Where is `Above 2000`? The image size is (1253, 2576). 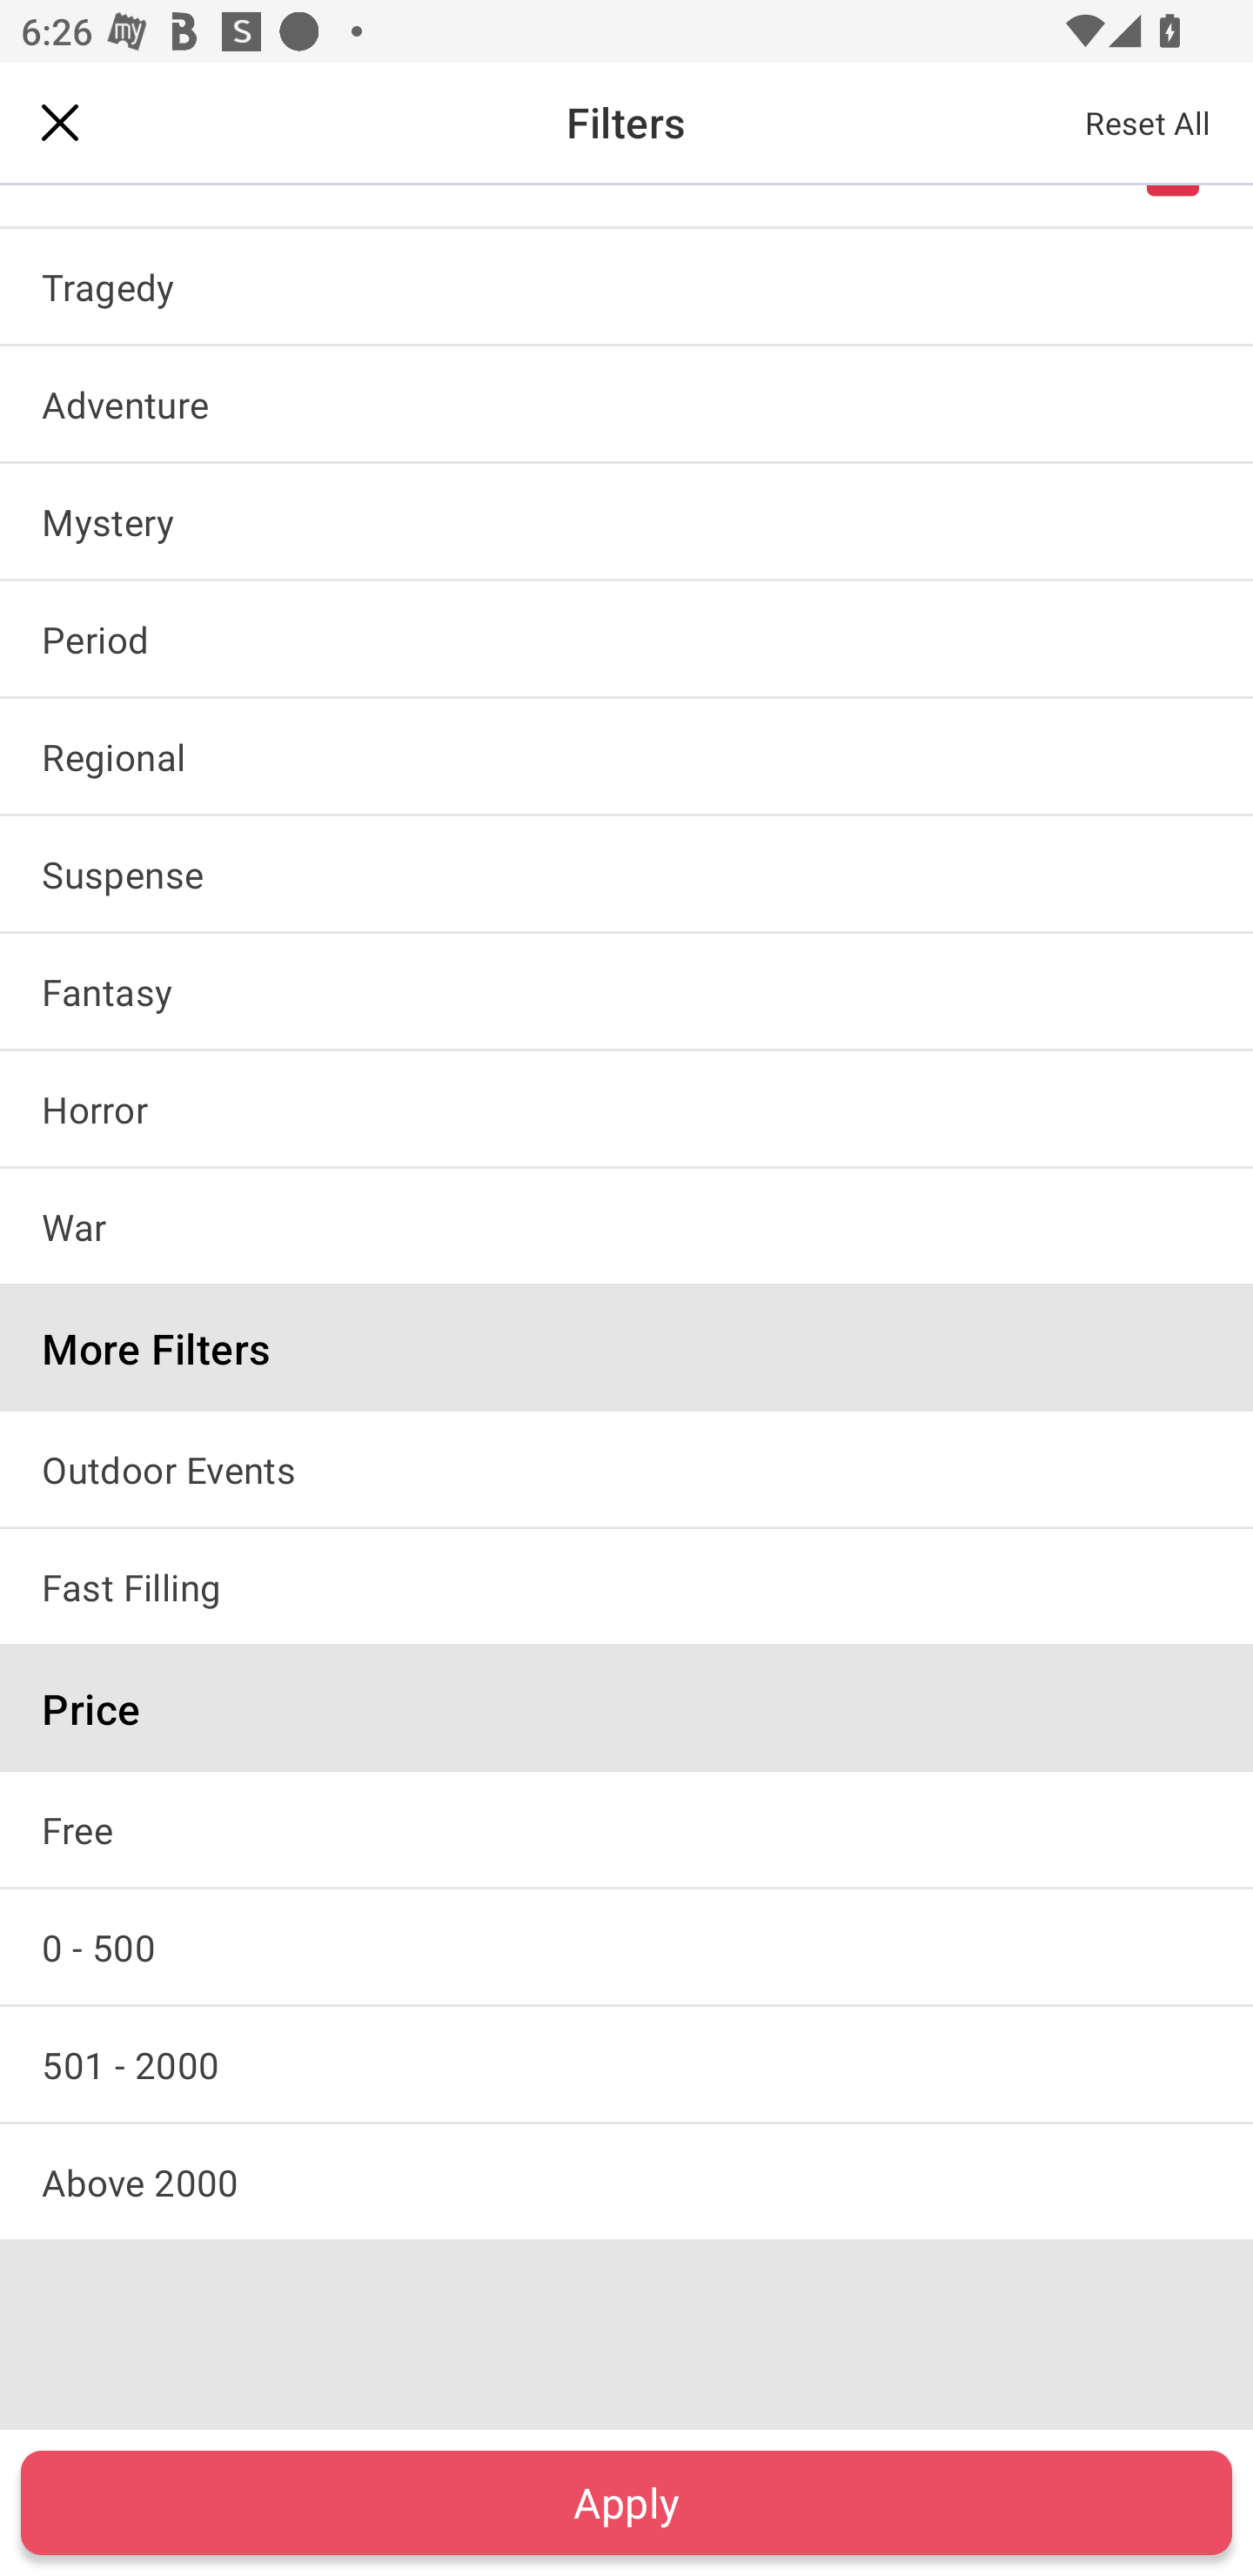 Above 2000 is located at coordinates (626, 2182).